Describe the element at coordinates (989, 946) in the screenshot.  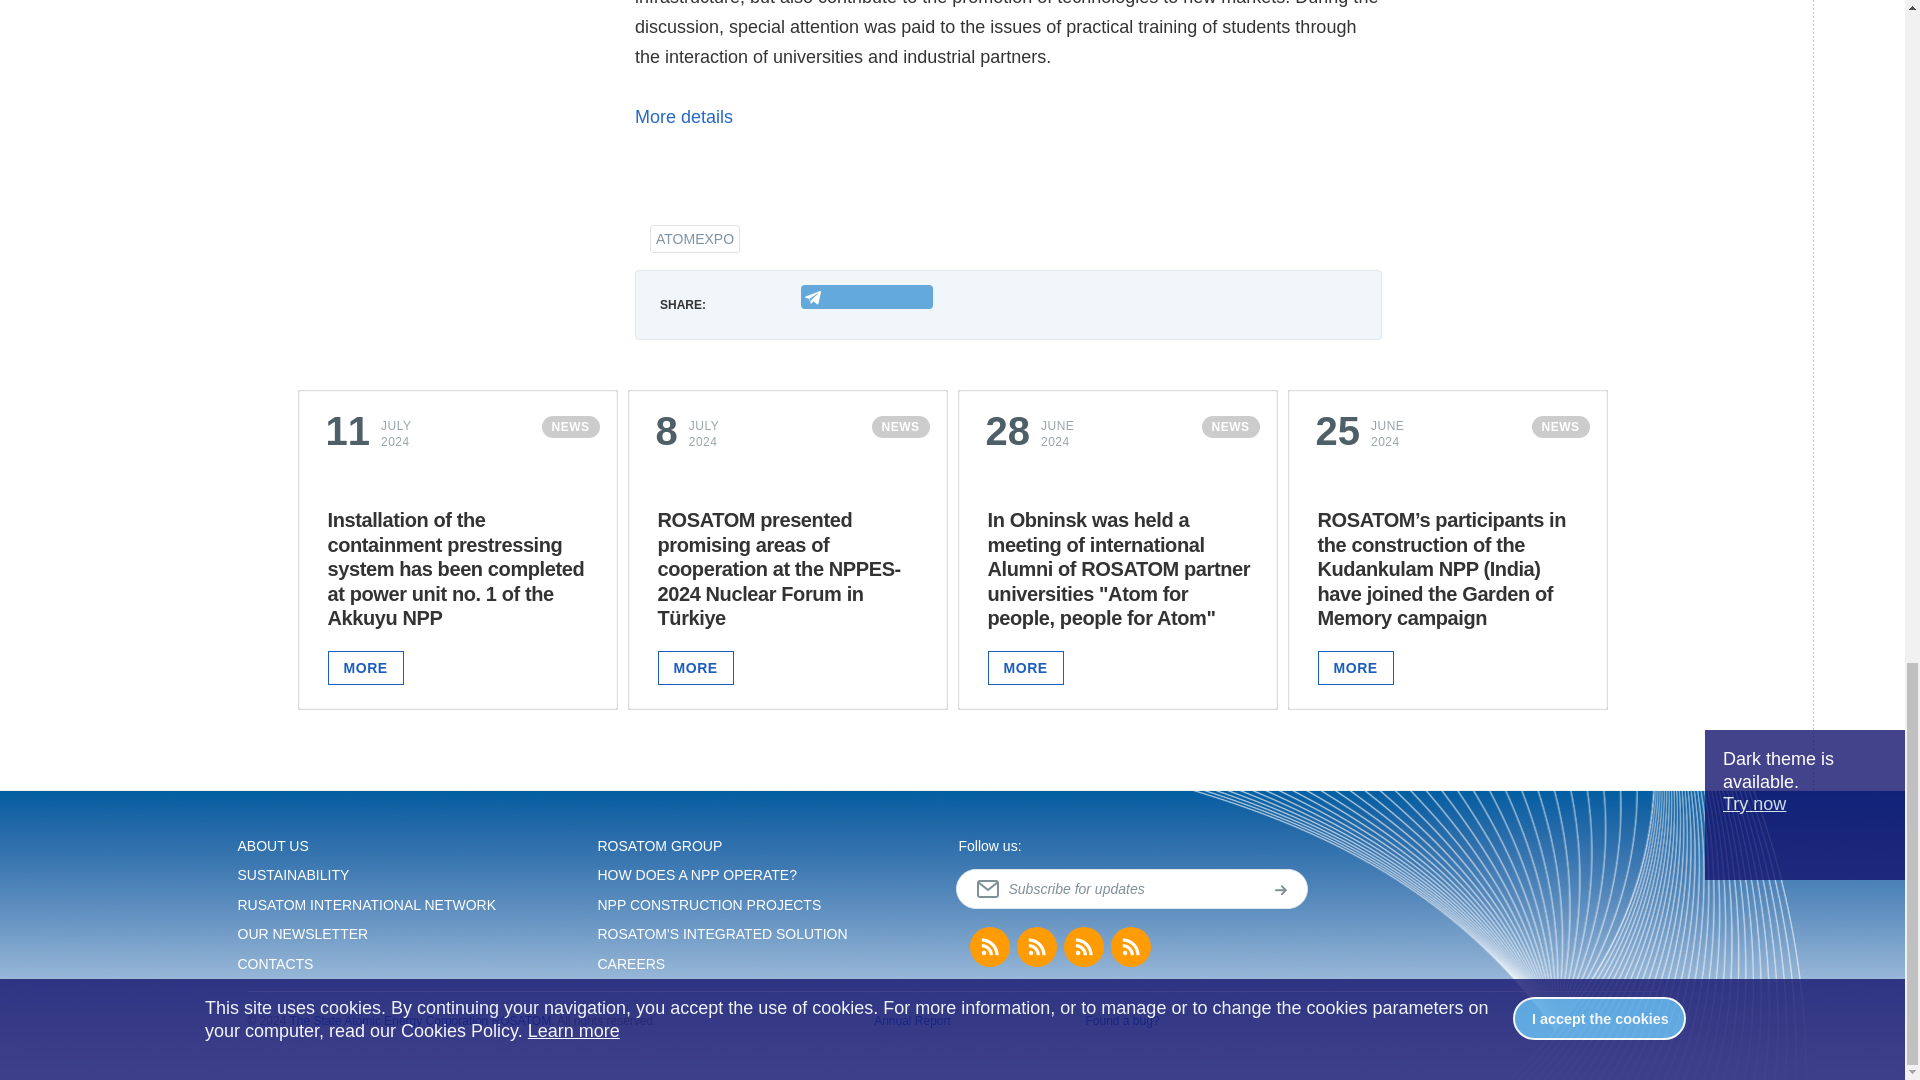
I see `News` at that location.